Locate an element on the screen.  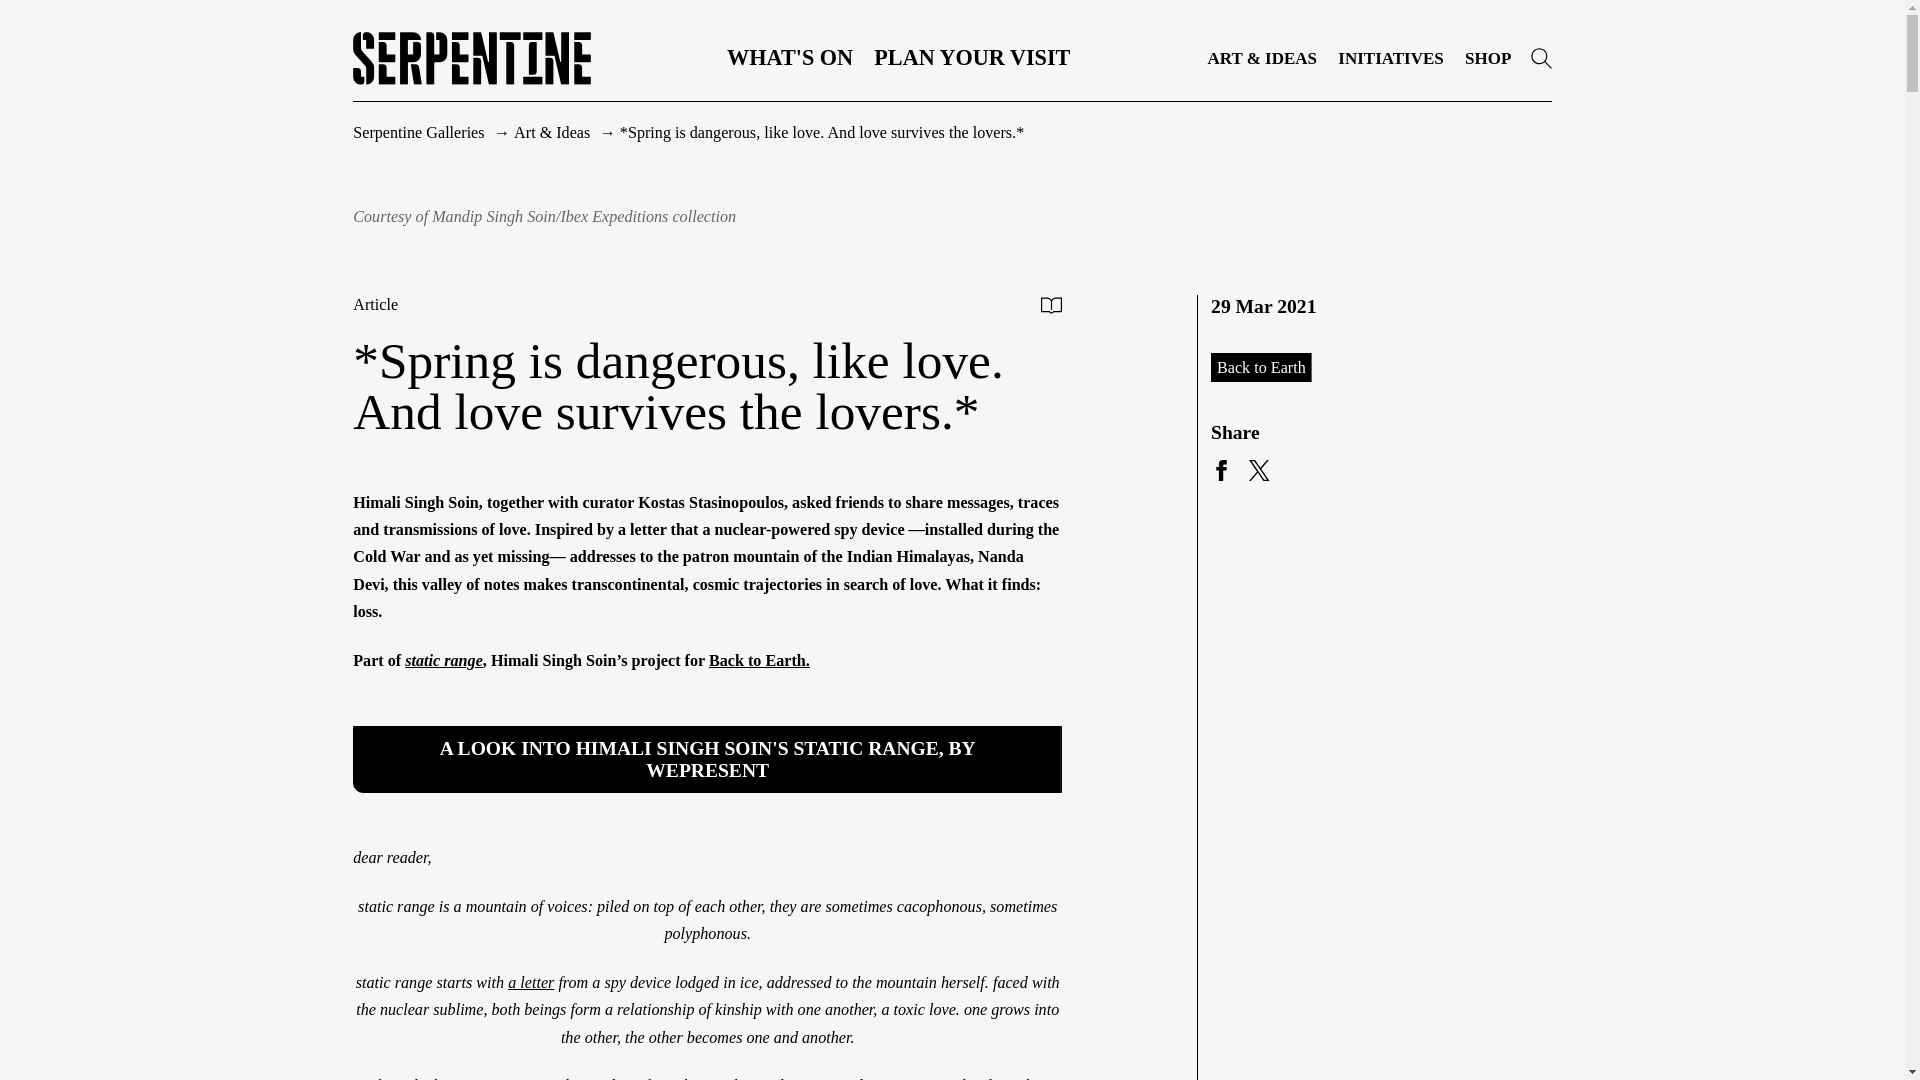
SHOP is located at coordinates (1488, 58).